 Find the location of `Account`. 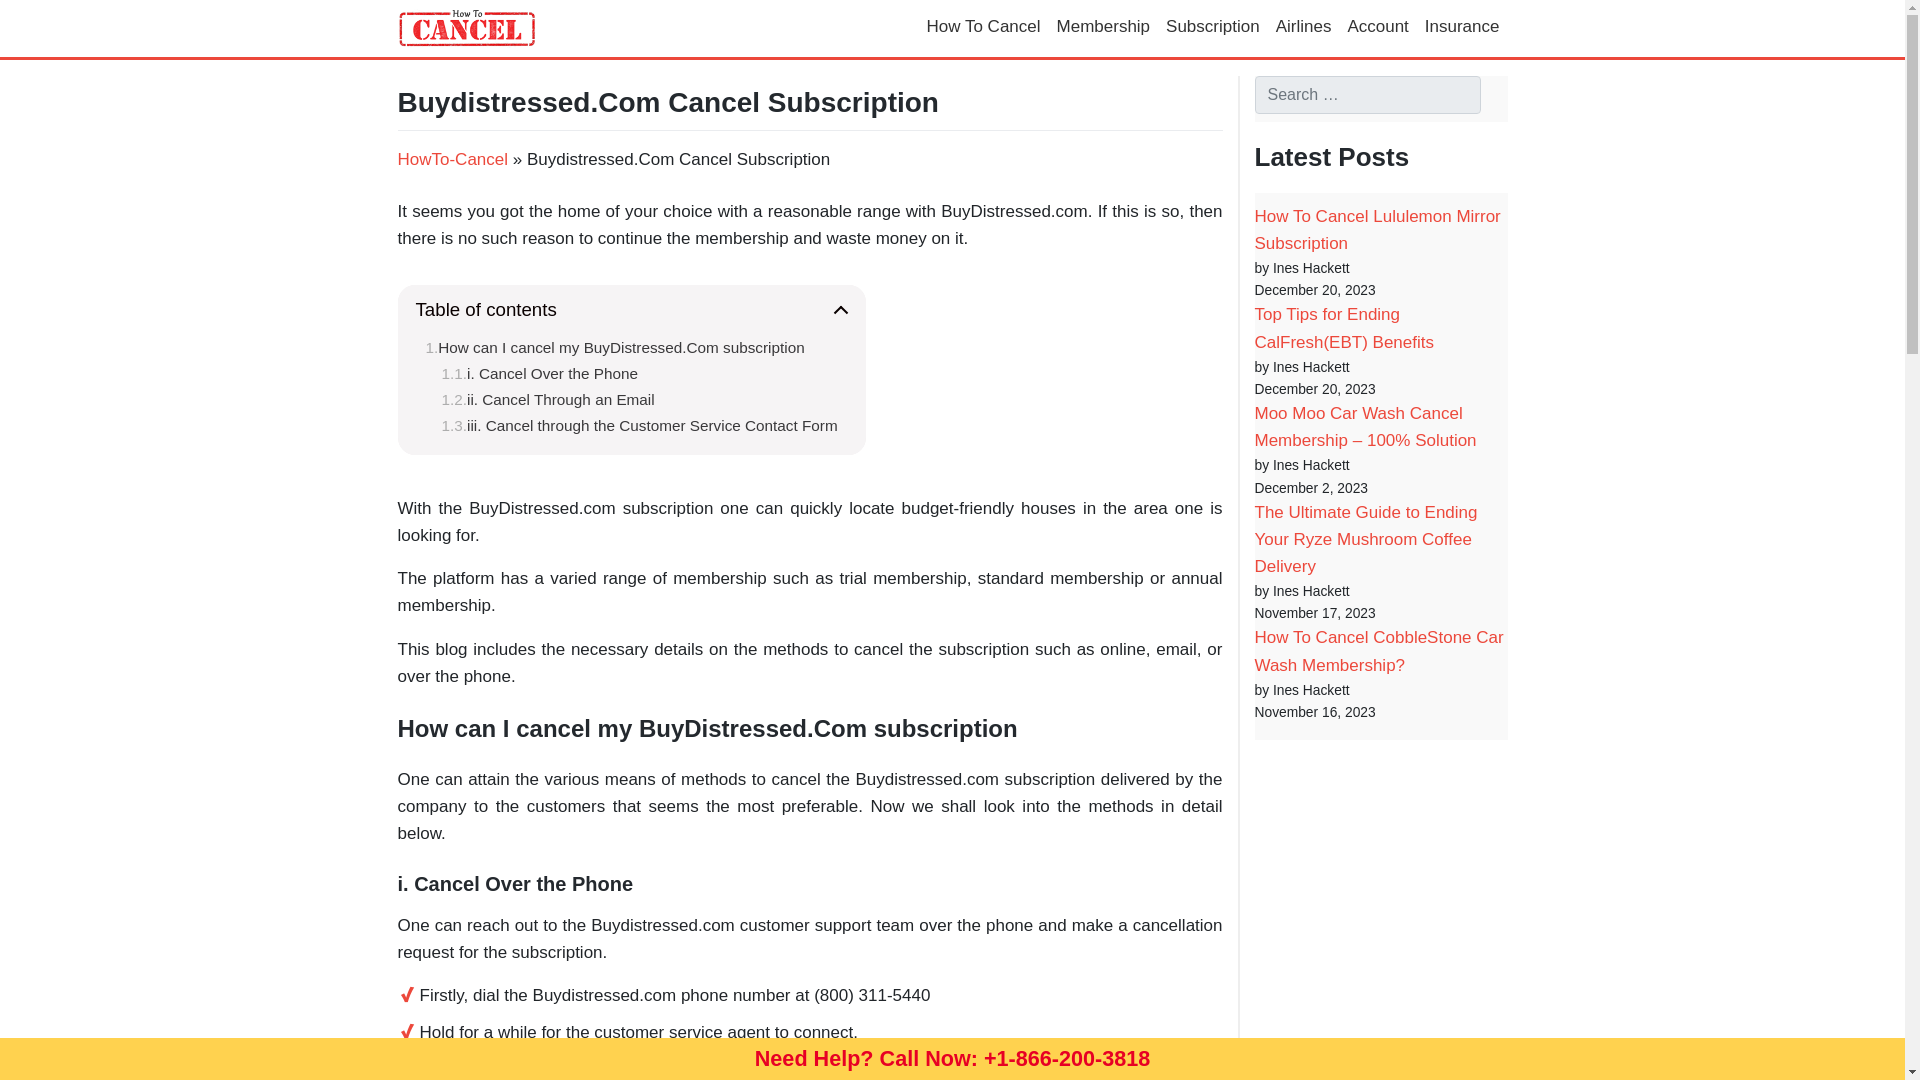

Account is located at coordinates (1377, 28).